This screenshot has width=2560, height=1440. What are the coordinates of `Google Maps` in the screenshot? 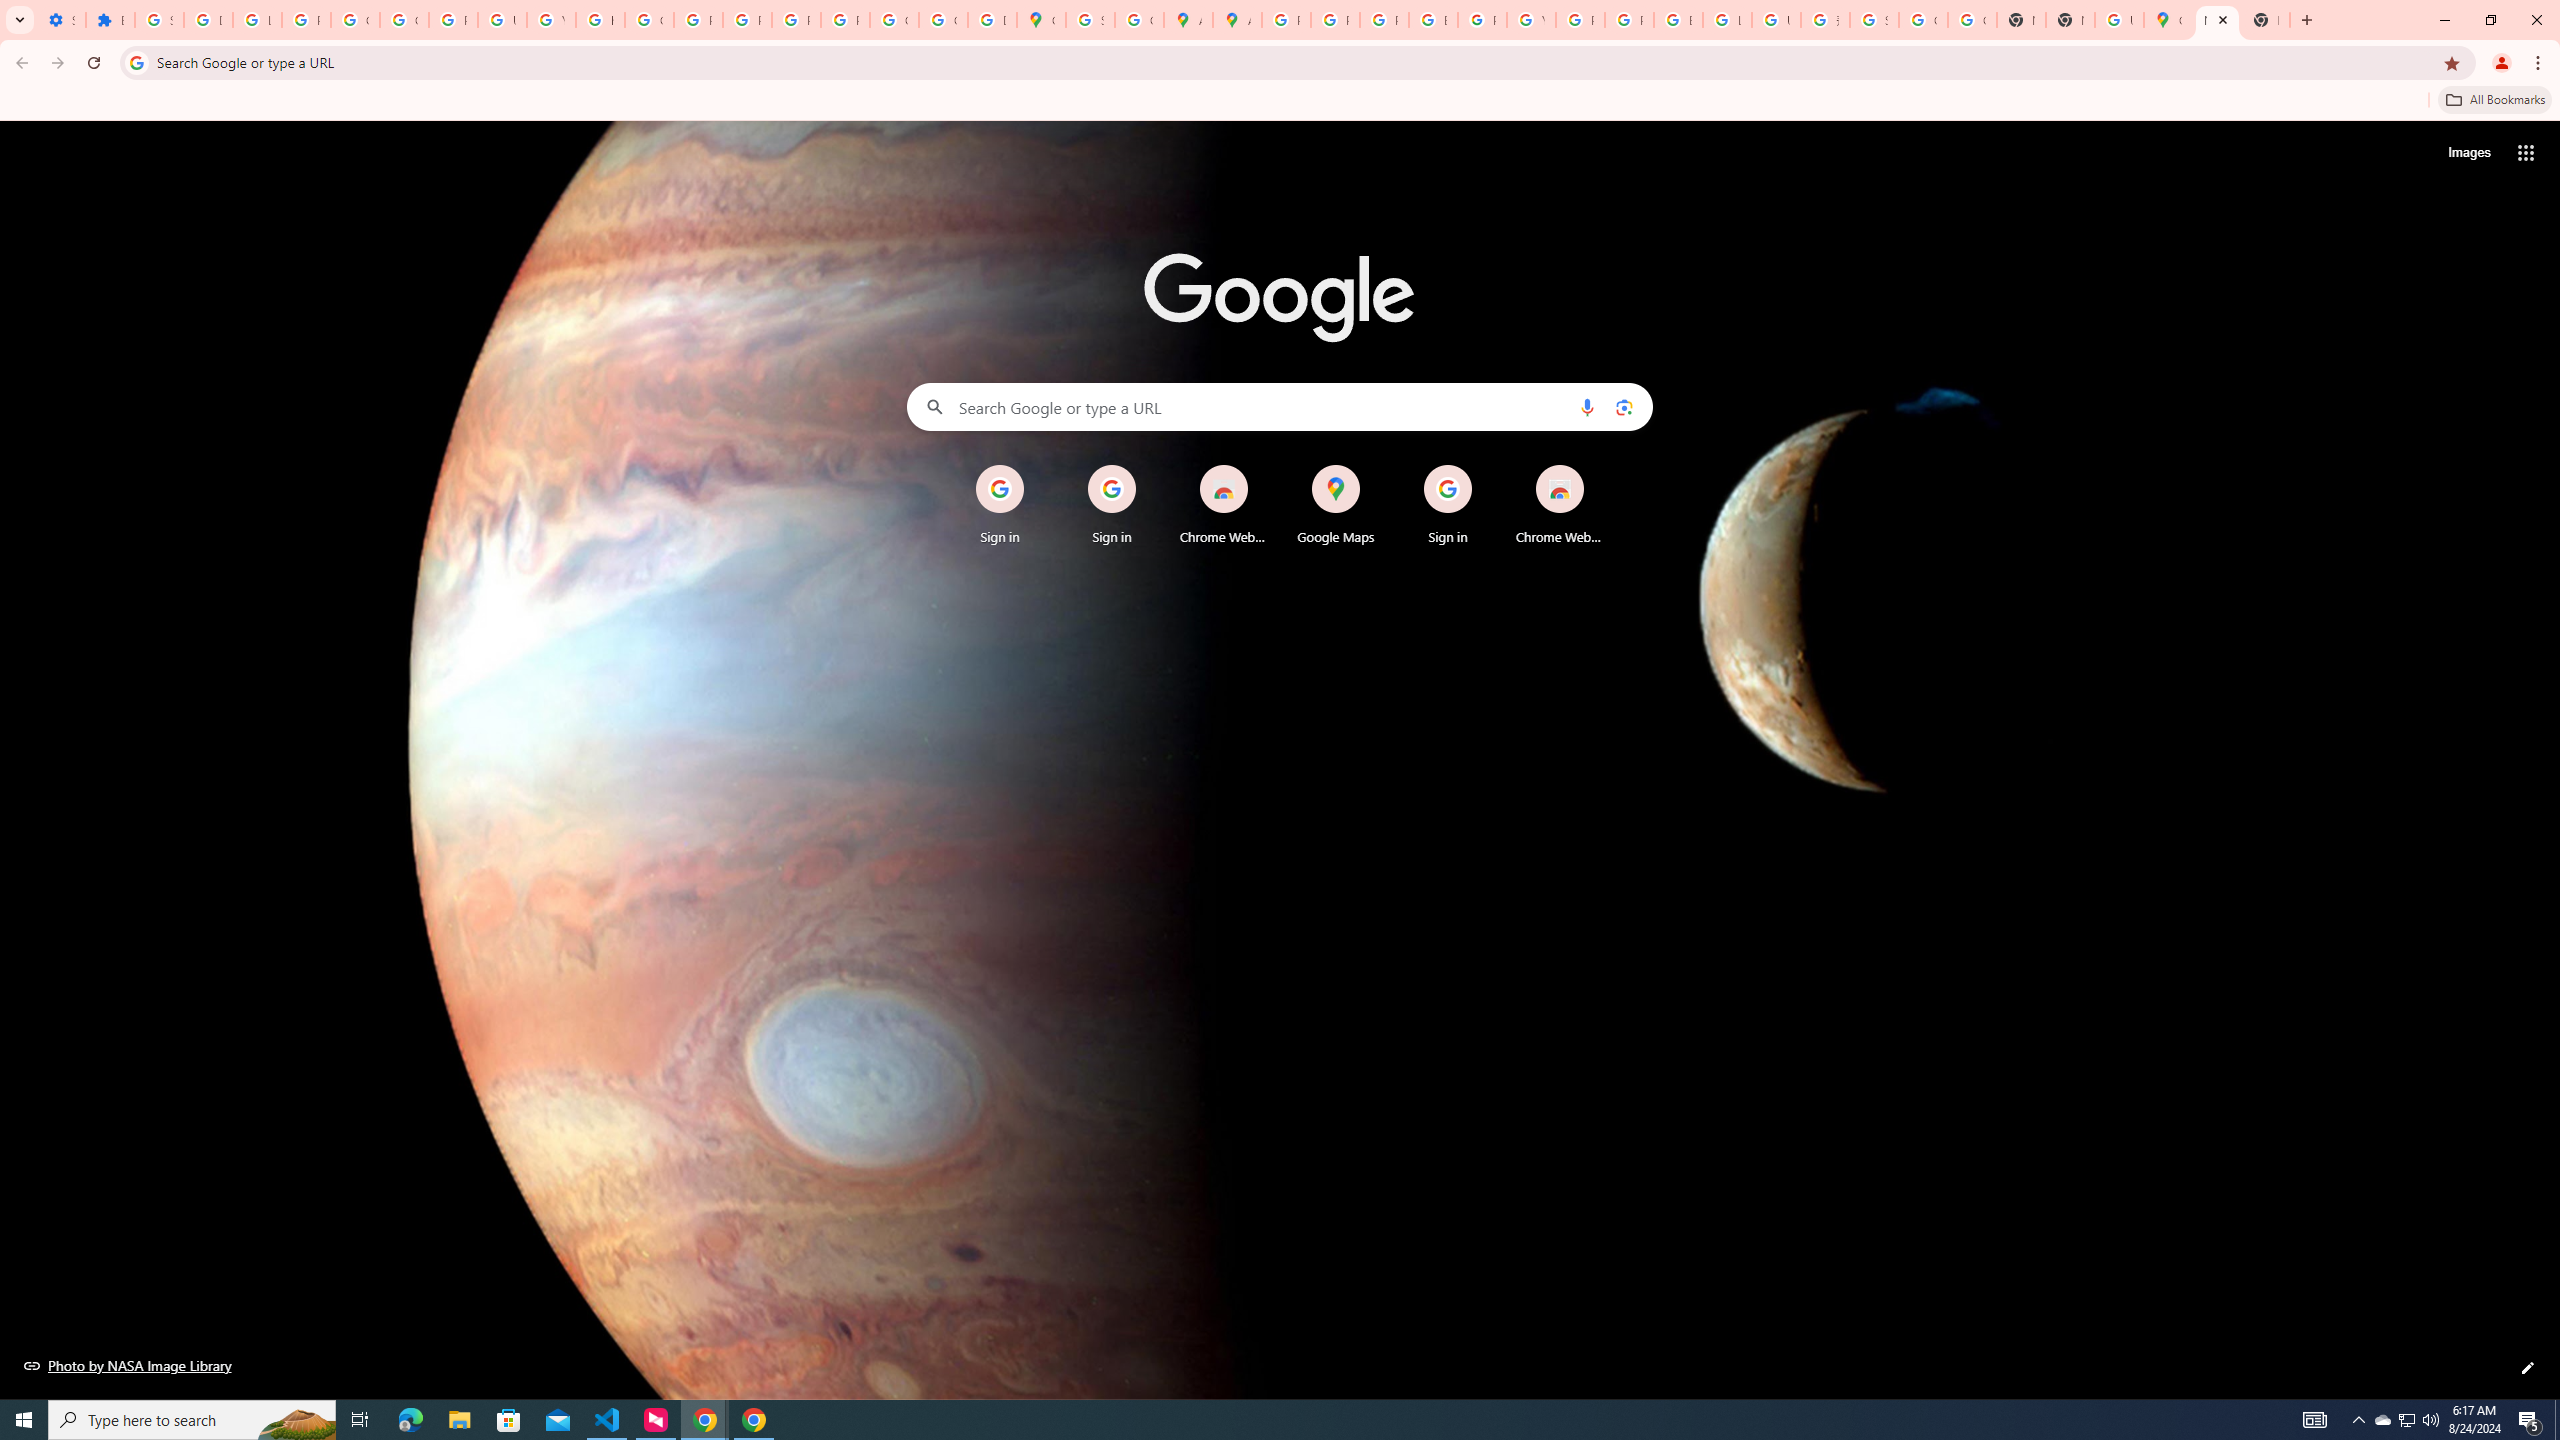 It's located at (2168, 20).